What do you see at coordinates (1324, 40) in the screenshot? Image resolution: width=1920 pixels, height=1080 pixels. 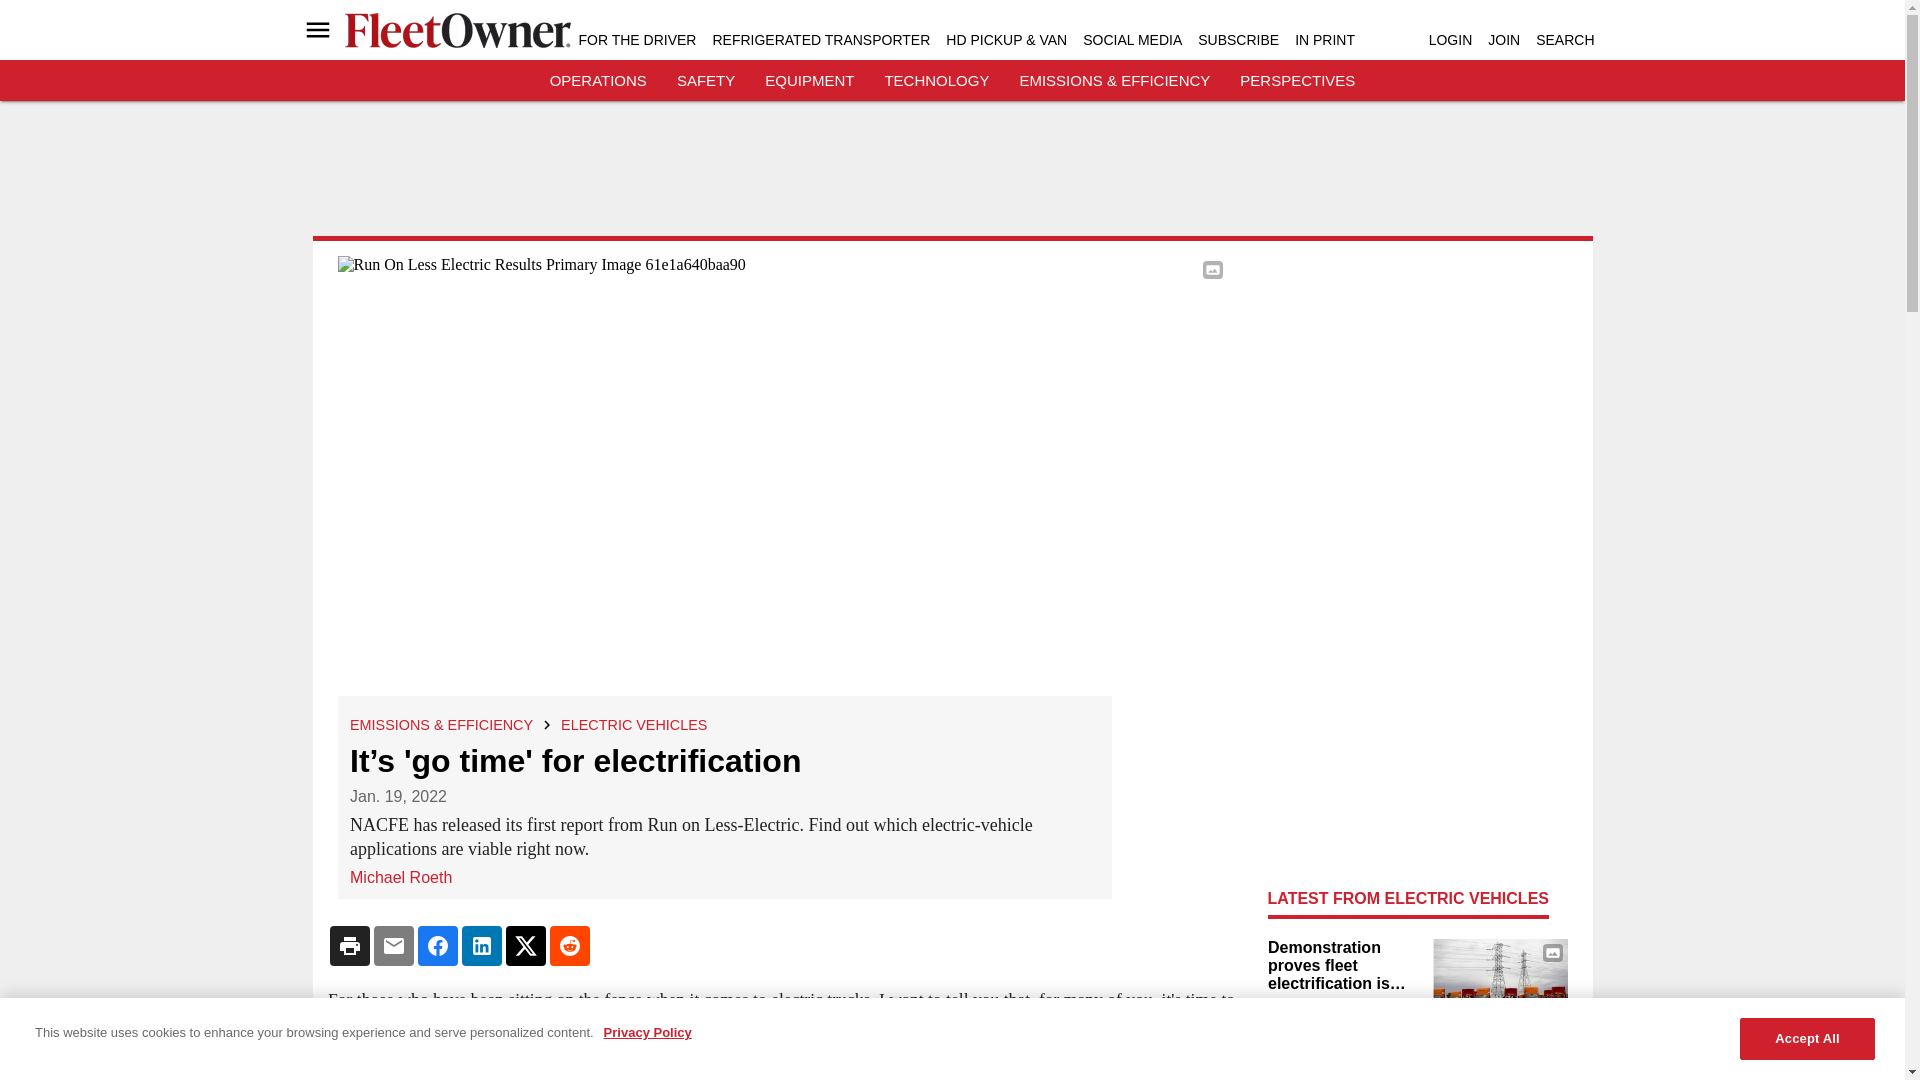 I see `IN PRINT` at bounding box center [1324, 40].